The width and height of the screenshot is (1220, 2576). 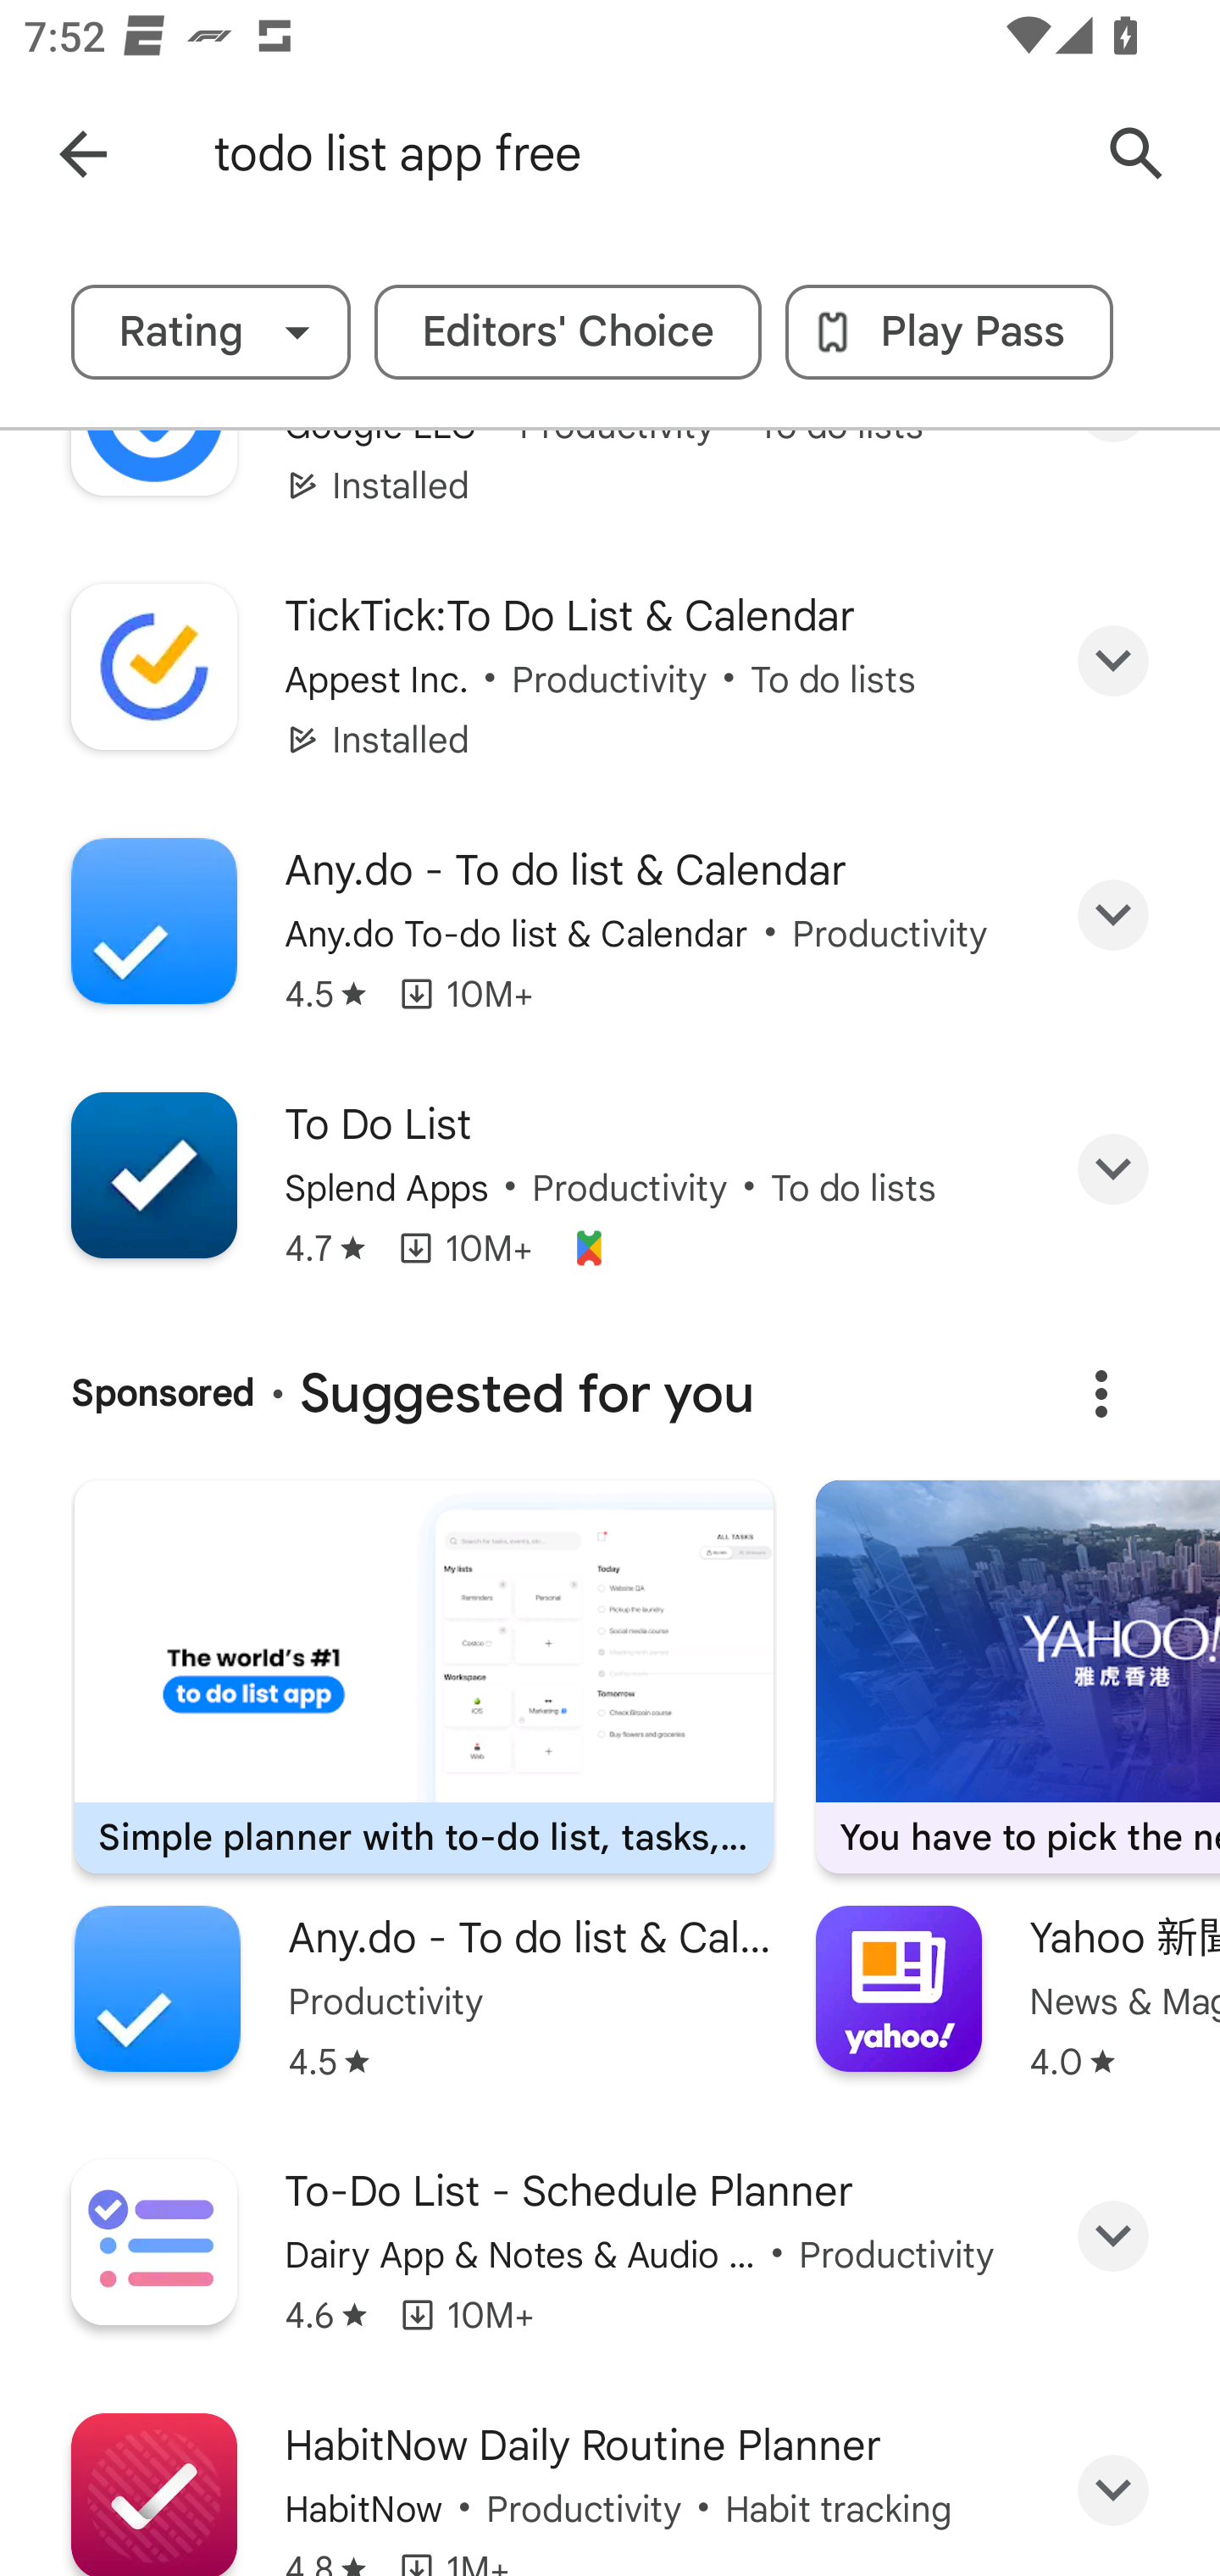 I want to click on Expand content for To-Do List - Schedule Planner, so click(x=1113, y=2235).